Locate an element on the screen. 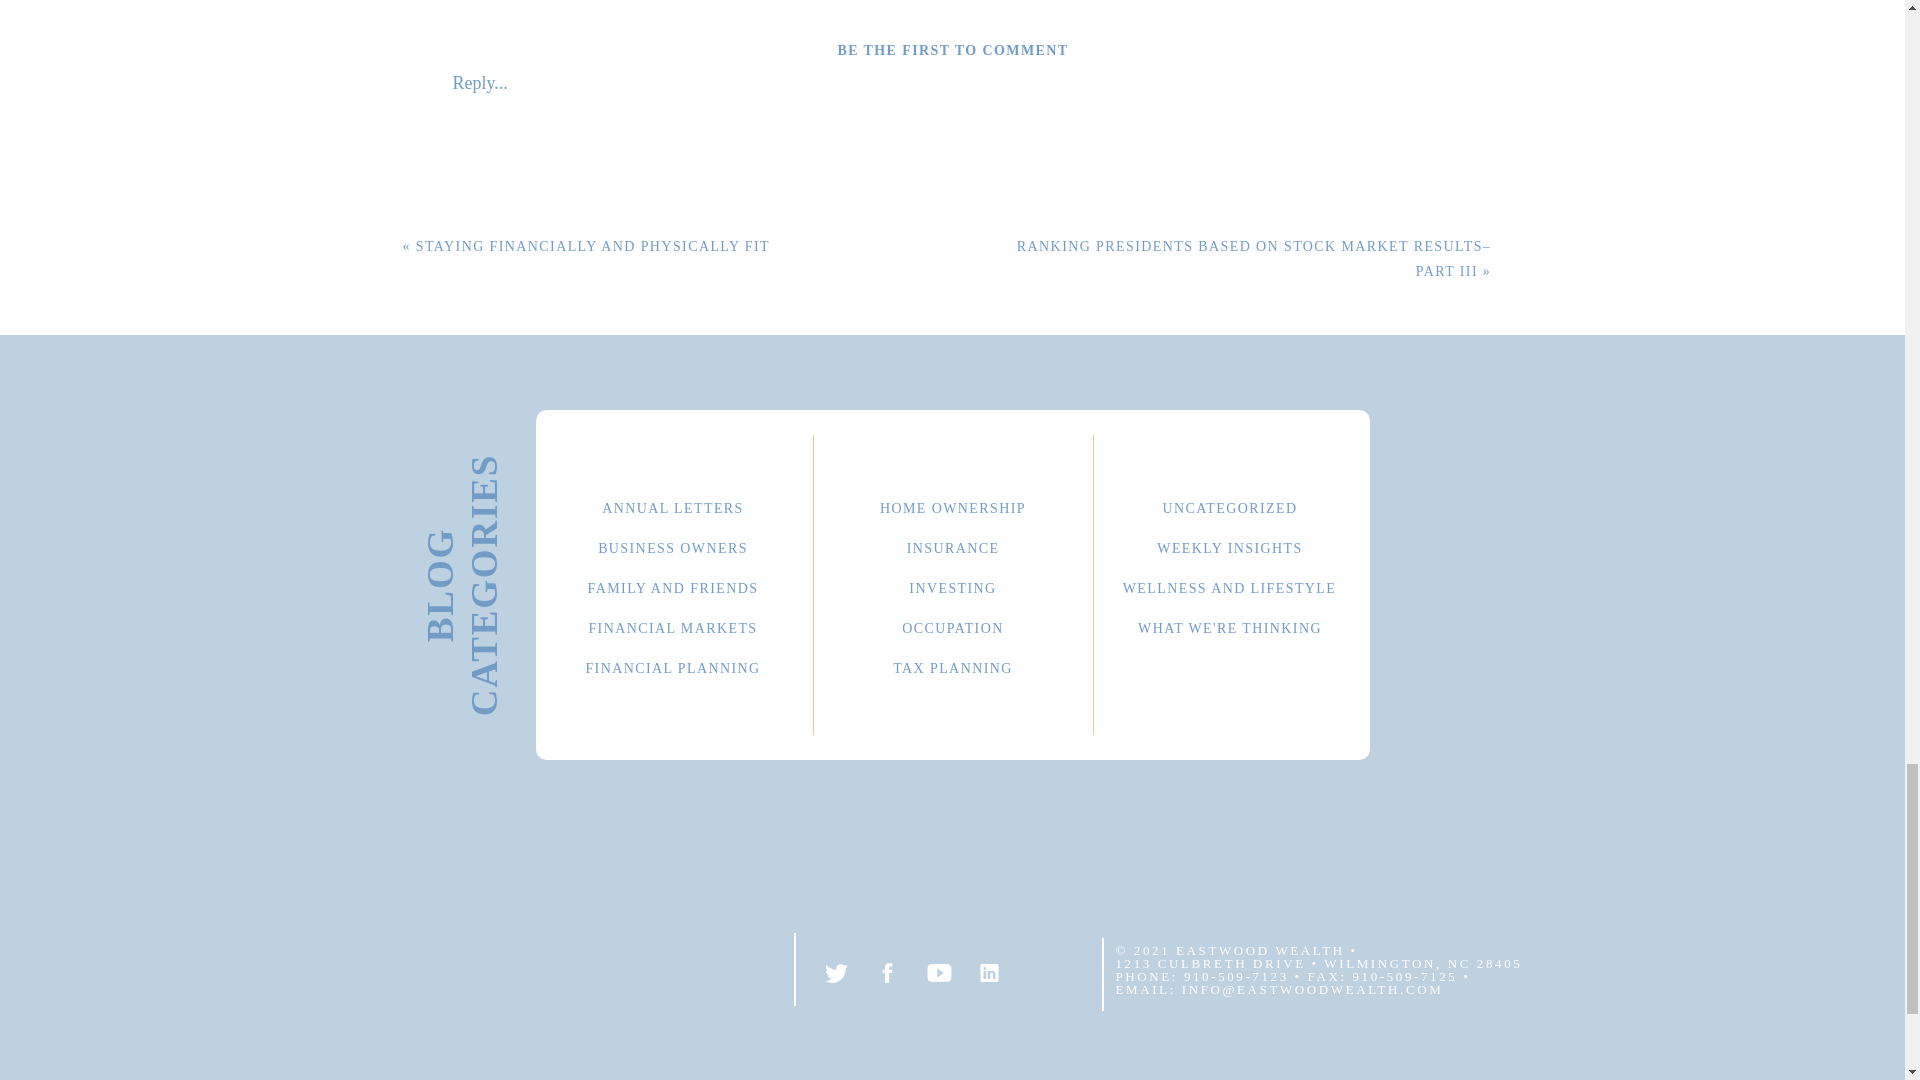 The image size is (1920, 1080). FINANCIAL MARKETS is located at coordinates (672, 625).